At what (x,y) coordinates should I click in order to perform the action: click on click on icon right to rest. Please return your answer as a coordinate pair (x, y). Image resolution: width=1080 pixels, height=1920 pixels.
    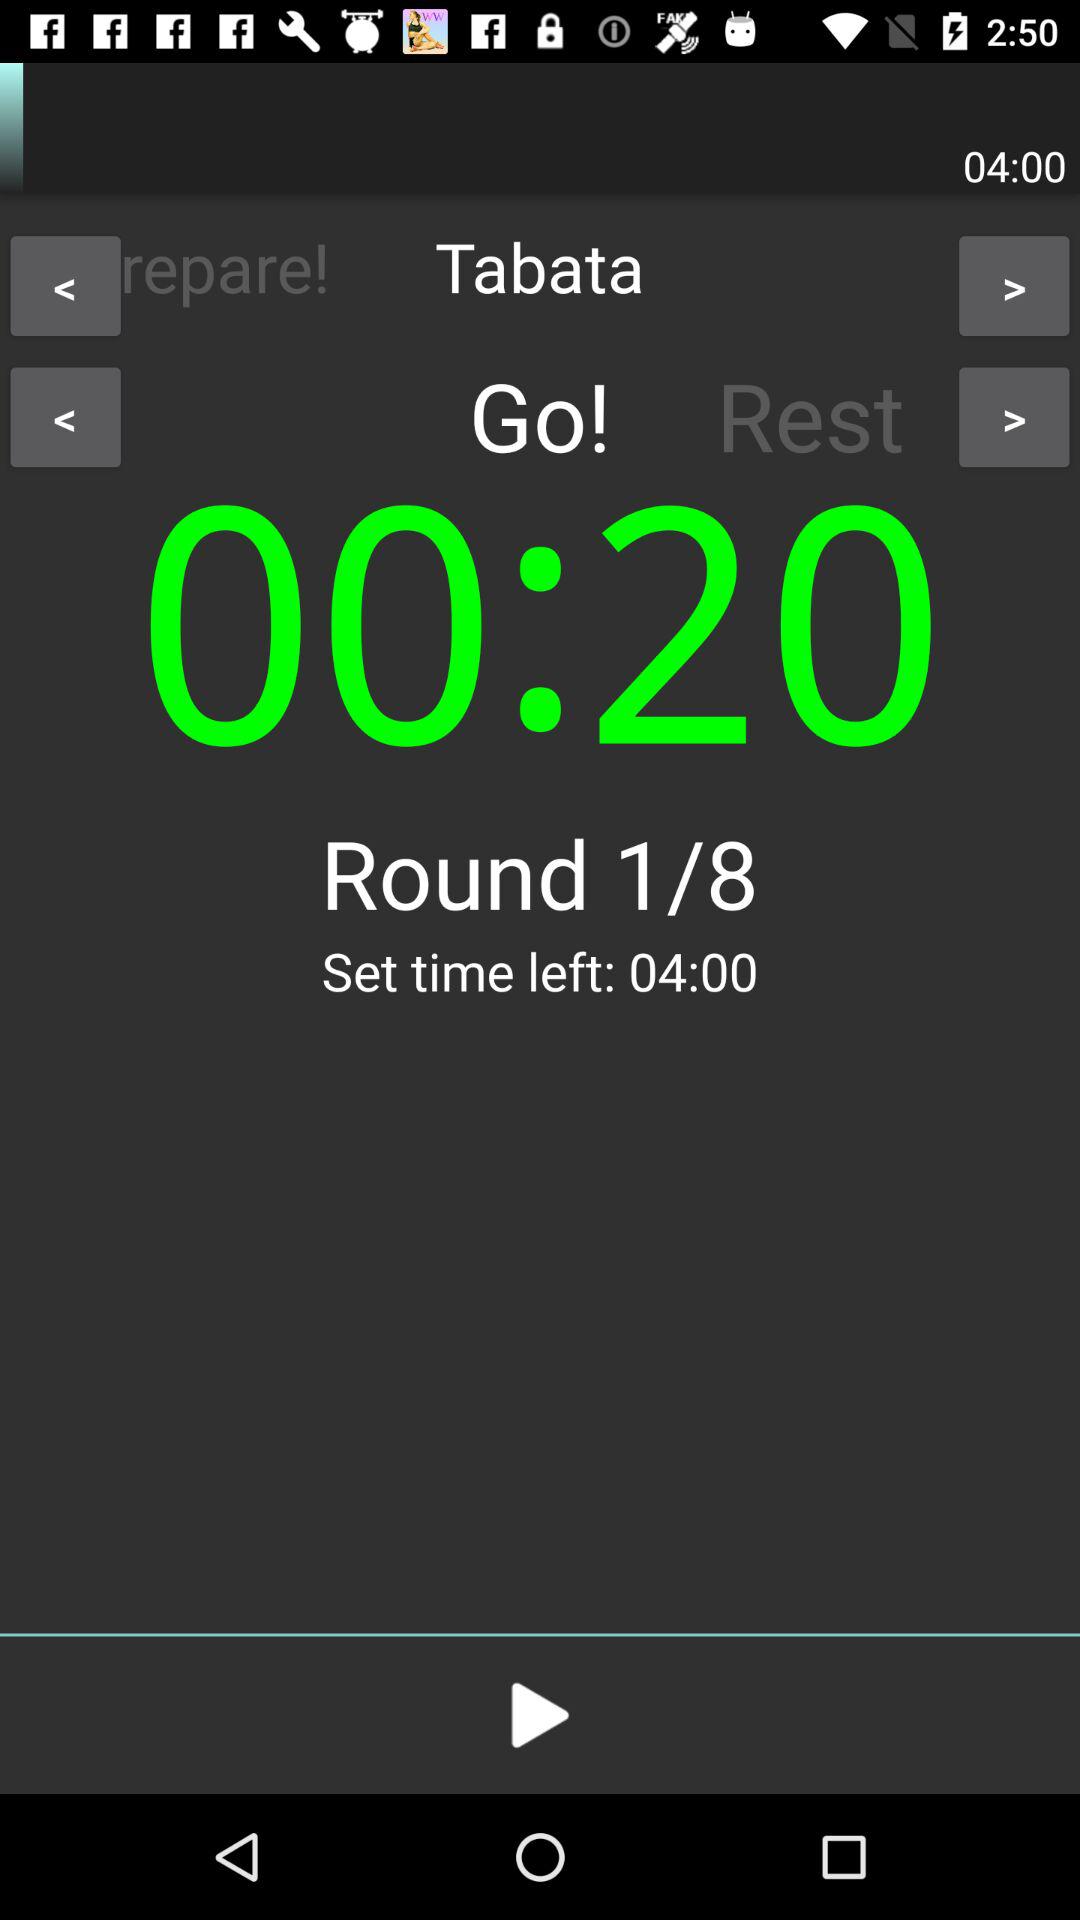
    Looking at the image, I should click on (1014, 417).